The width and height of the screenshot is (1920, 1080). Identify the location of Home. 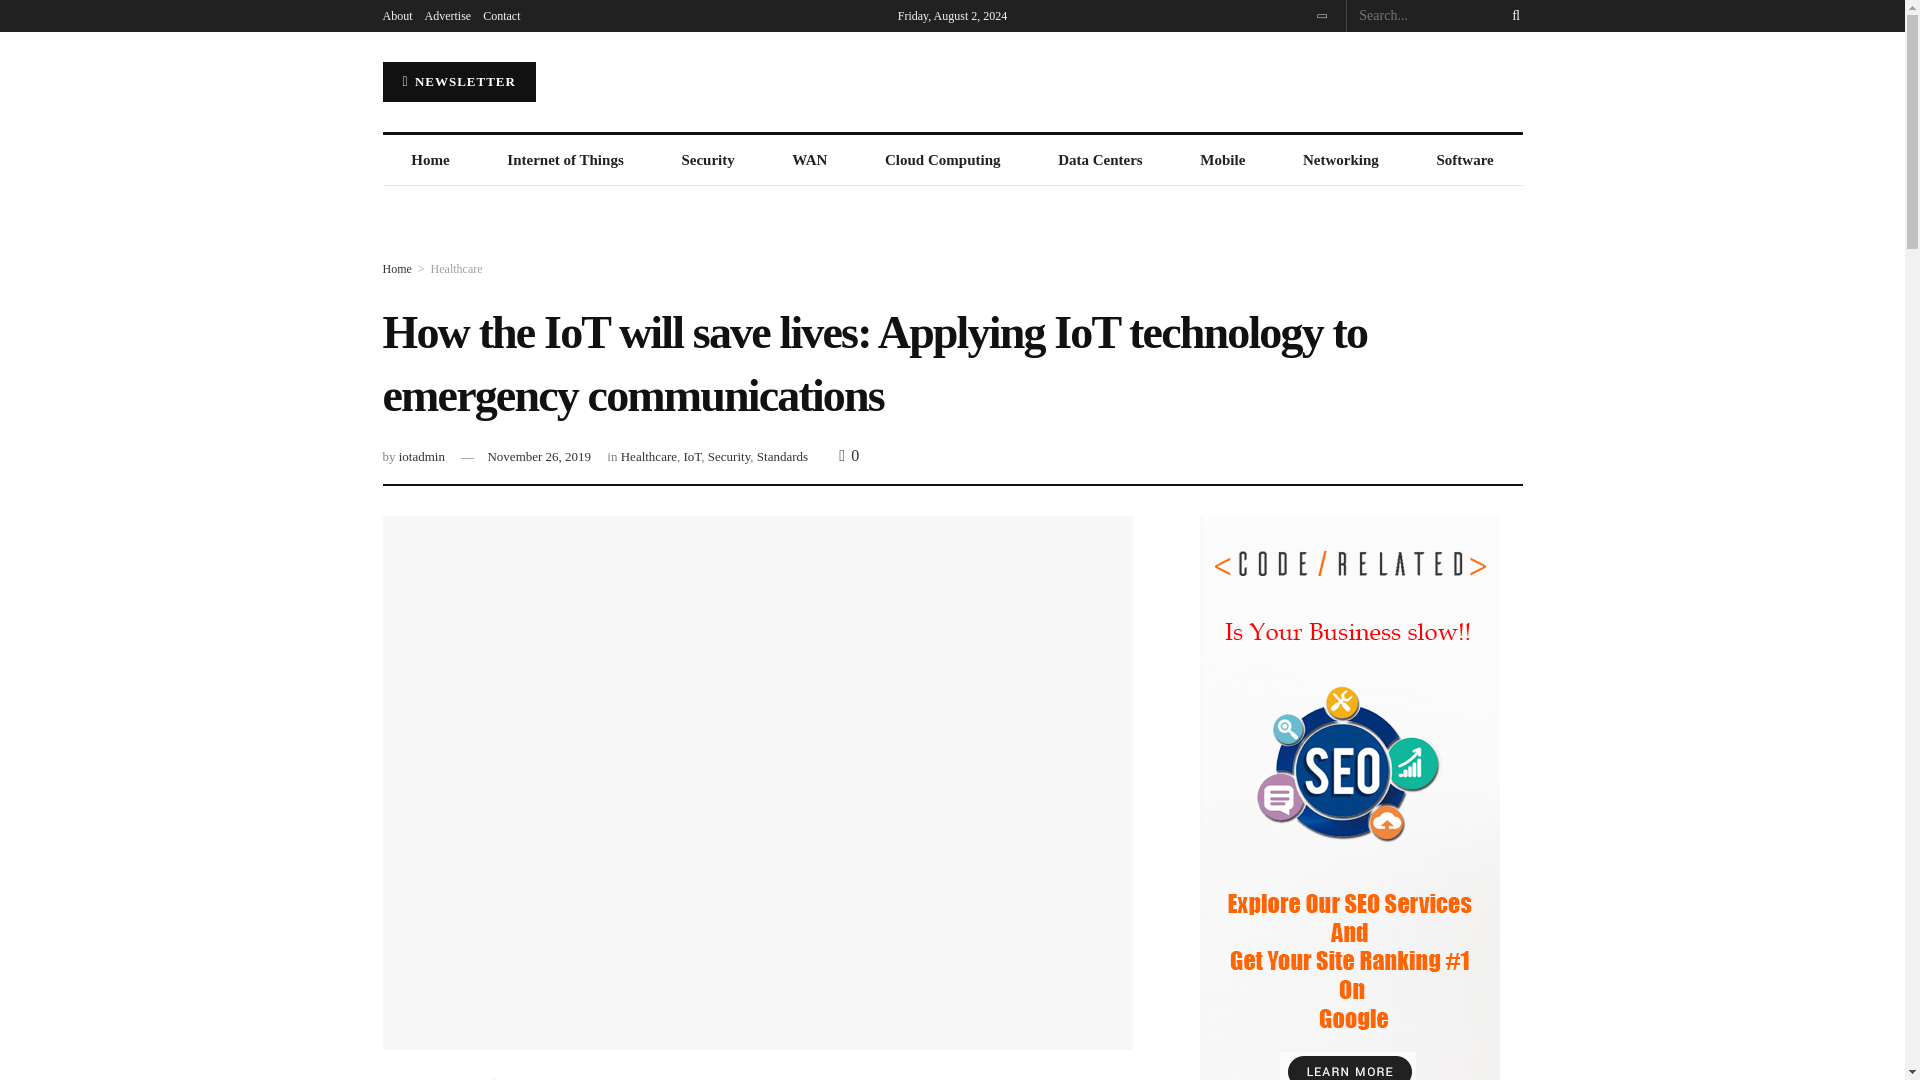
(430, 160).